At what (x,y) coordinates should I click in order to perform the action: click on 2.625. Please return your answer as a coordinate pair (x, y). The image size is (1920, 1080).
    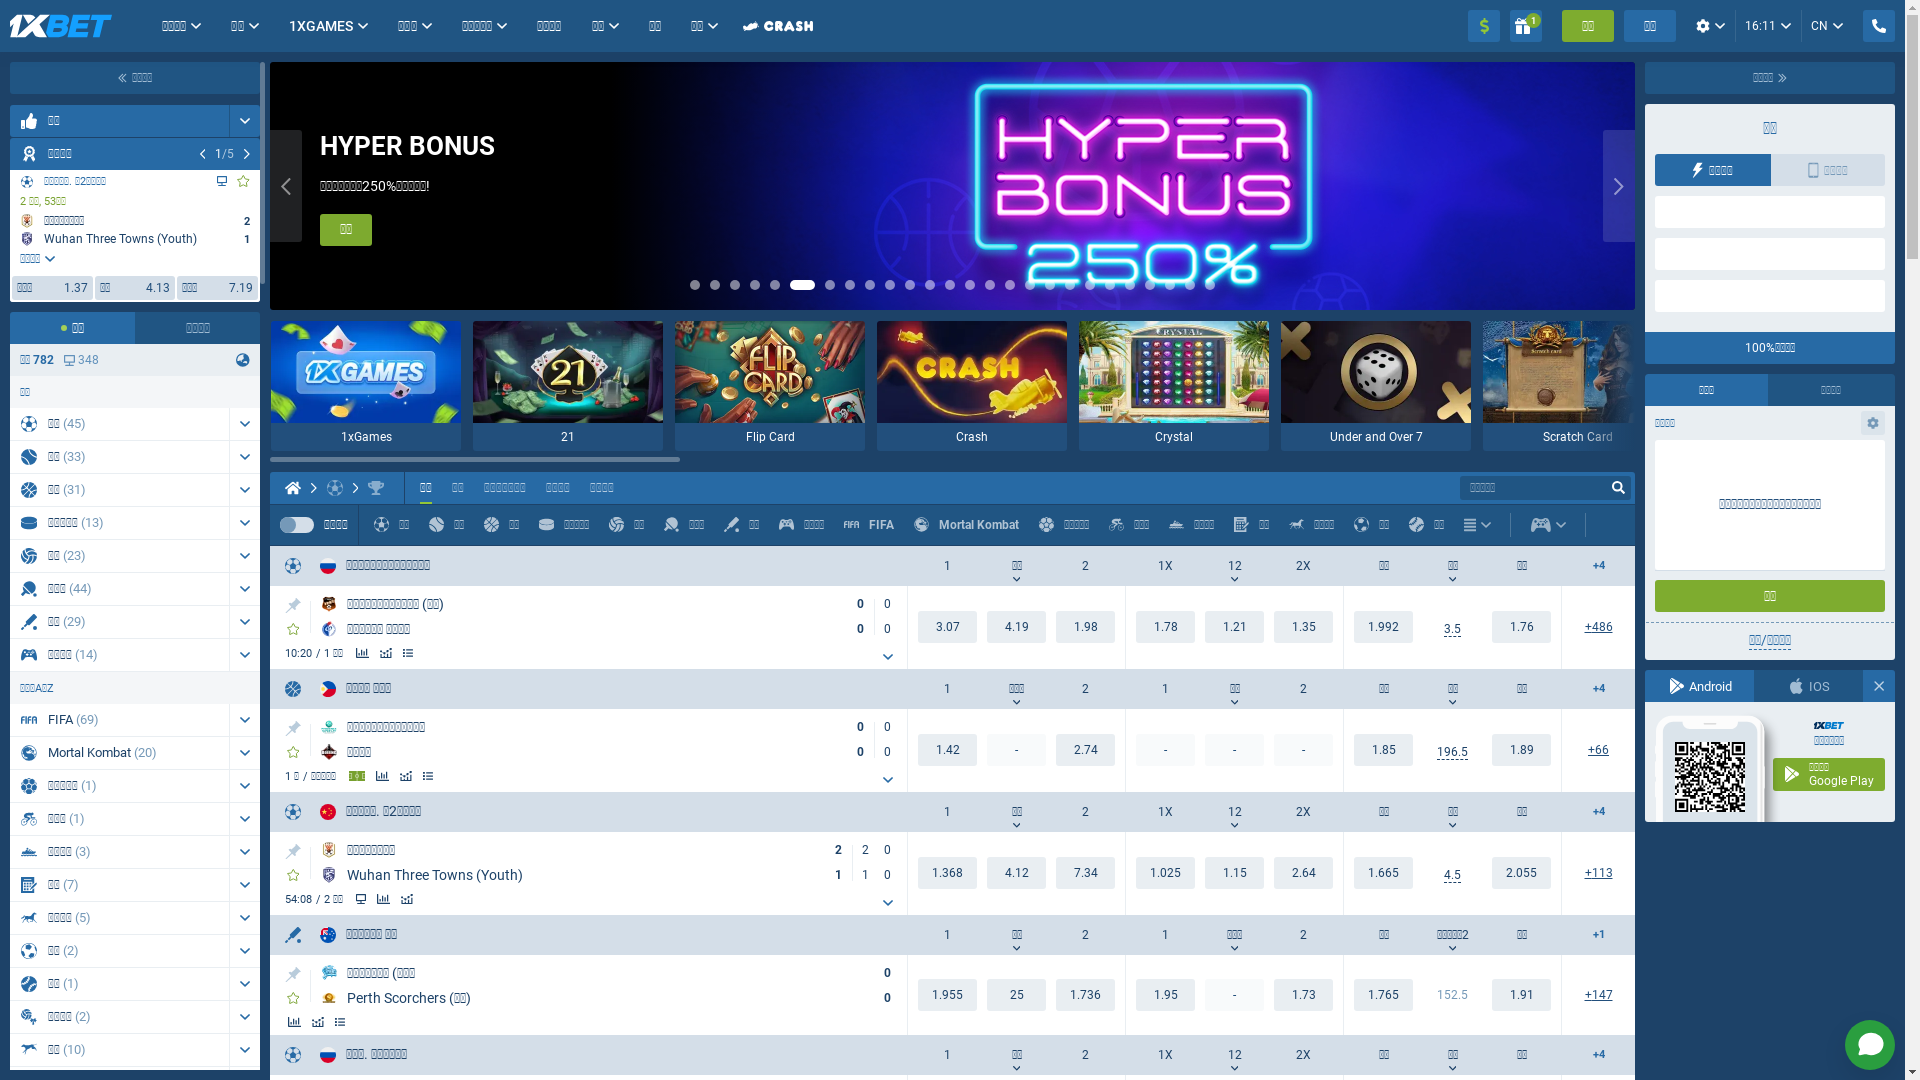
    Looking at the image, I should click on (1304, 873).